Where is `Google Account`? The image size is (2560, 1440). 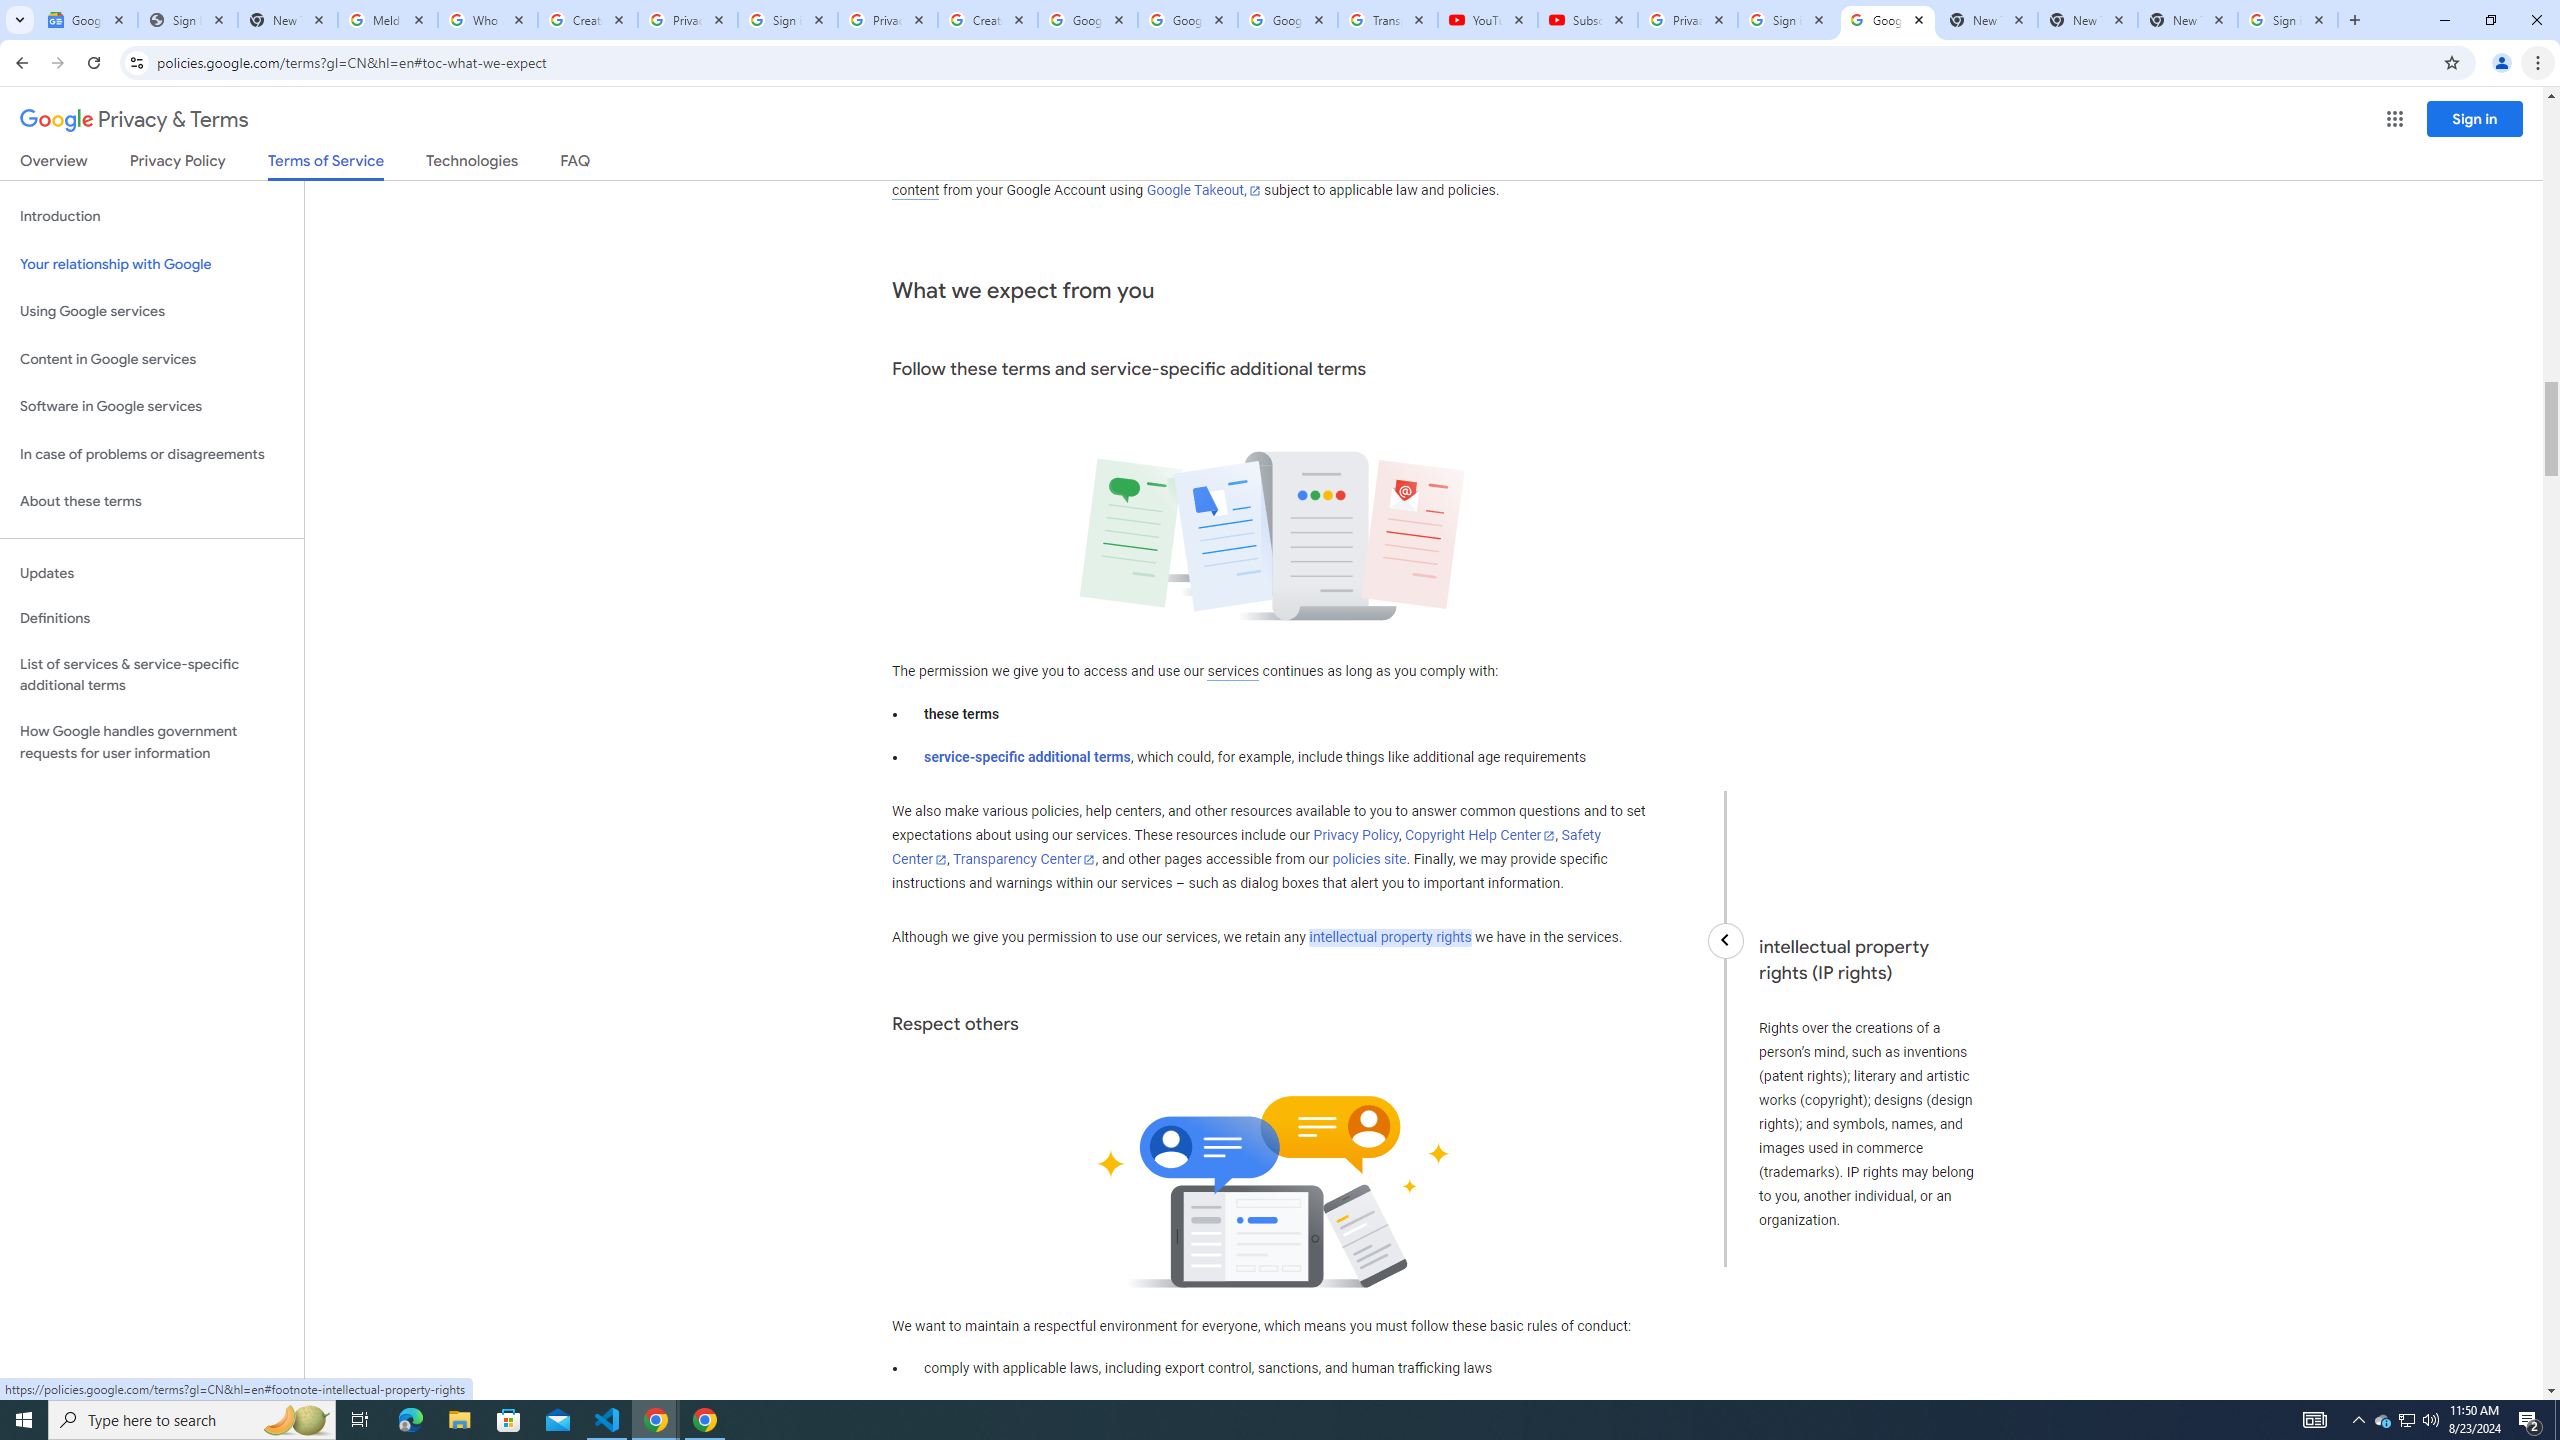 Google Account is located at coordinates (1287, 20).